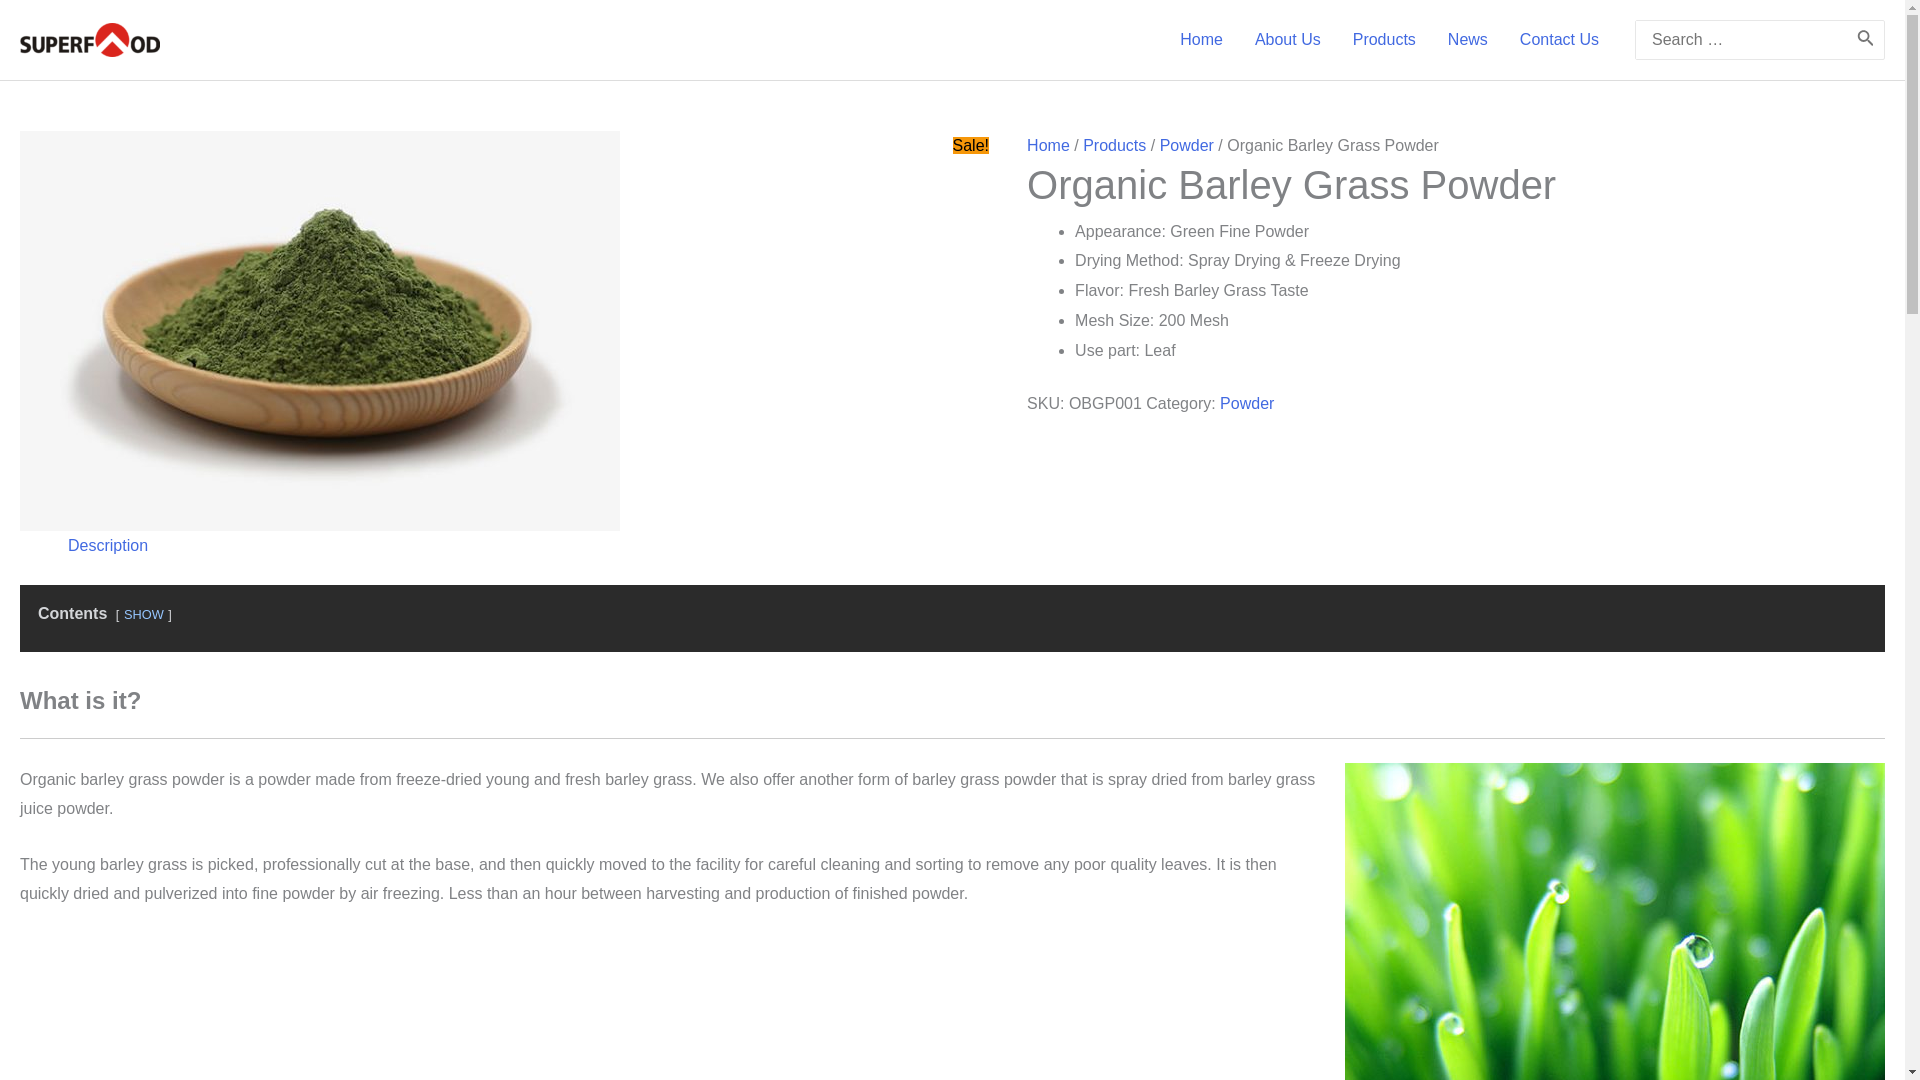 The height and width of the screenshot is (1080, 1920). I want to click on Organic Barley Grass Powder 1, so click(1615, 921).